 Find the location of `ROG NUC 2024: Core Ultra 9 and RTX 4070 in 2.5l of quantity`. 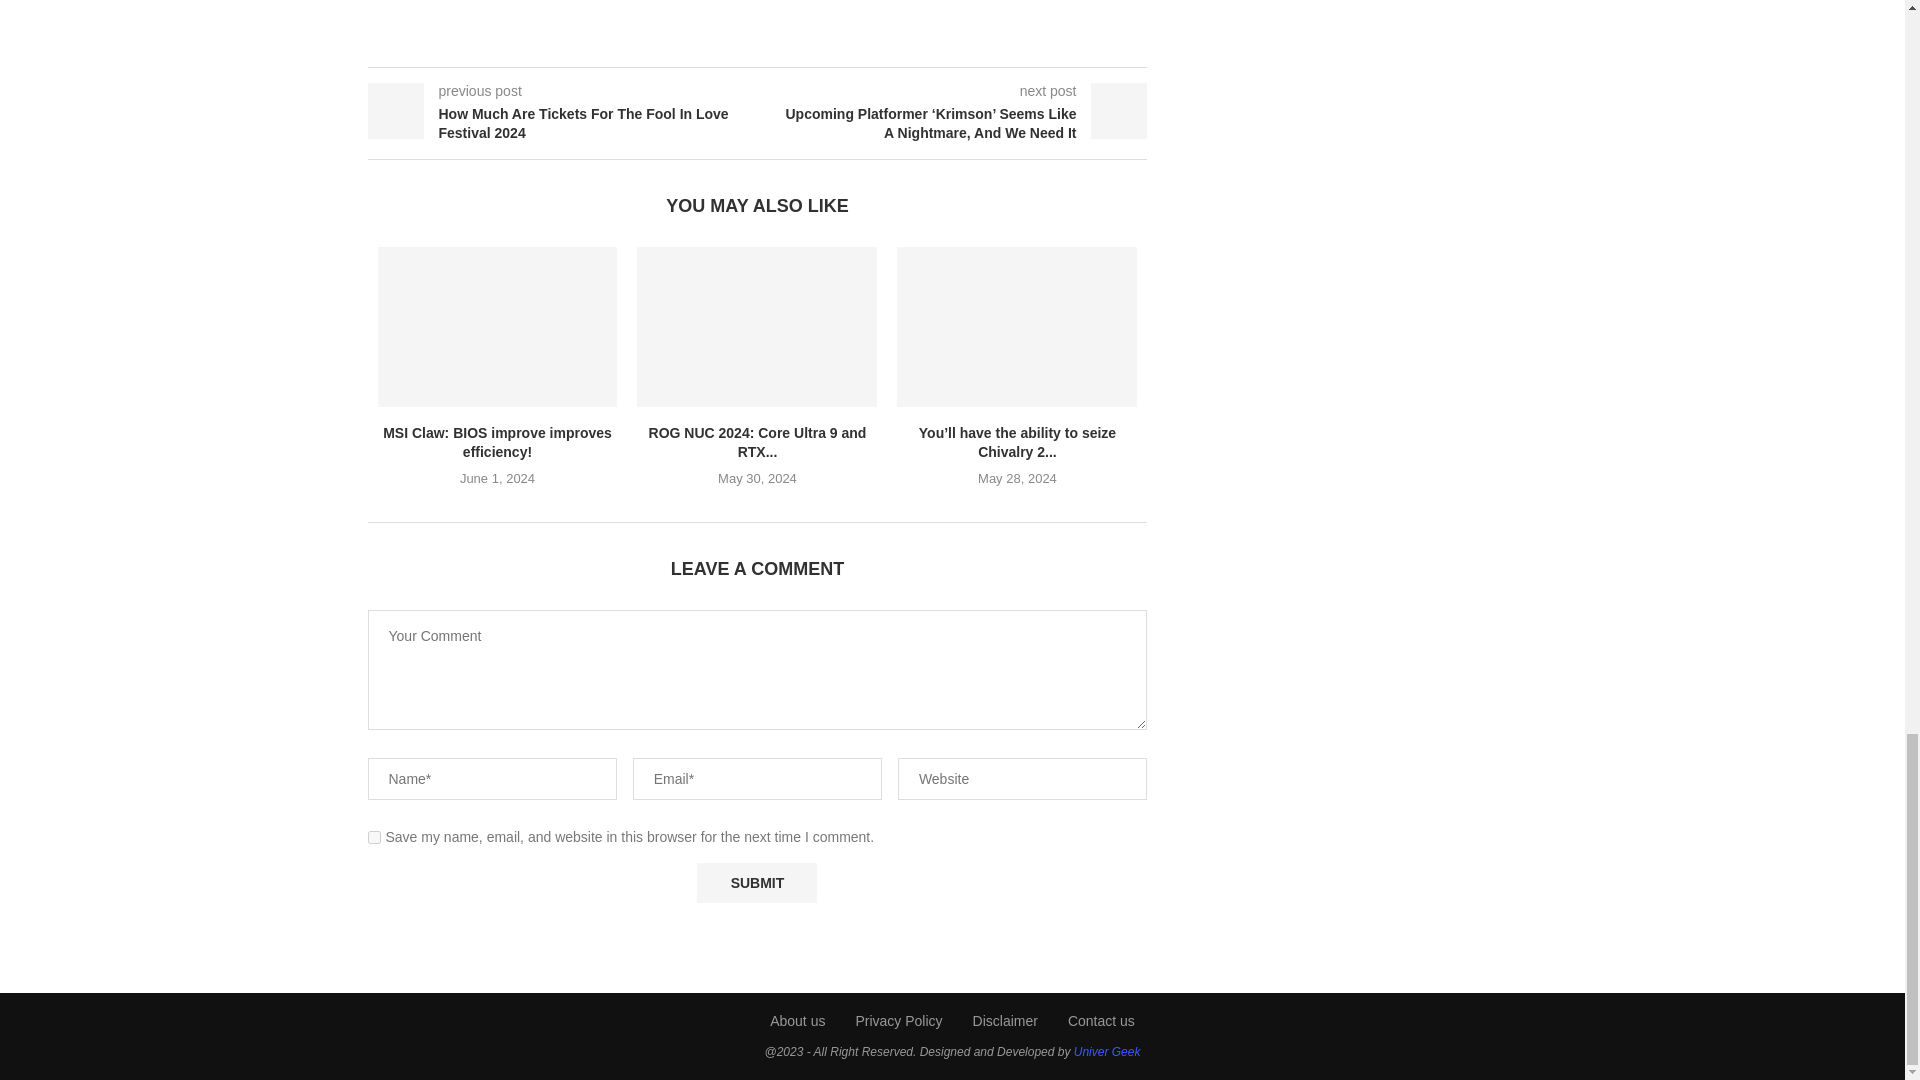

ROG NUC 2024: Core Ultra 9 and RTX 4070 in 2.5l of quantity is located at coordinates (757, 327).